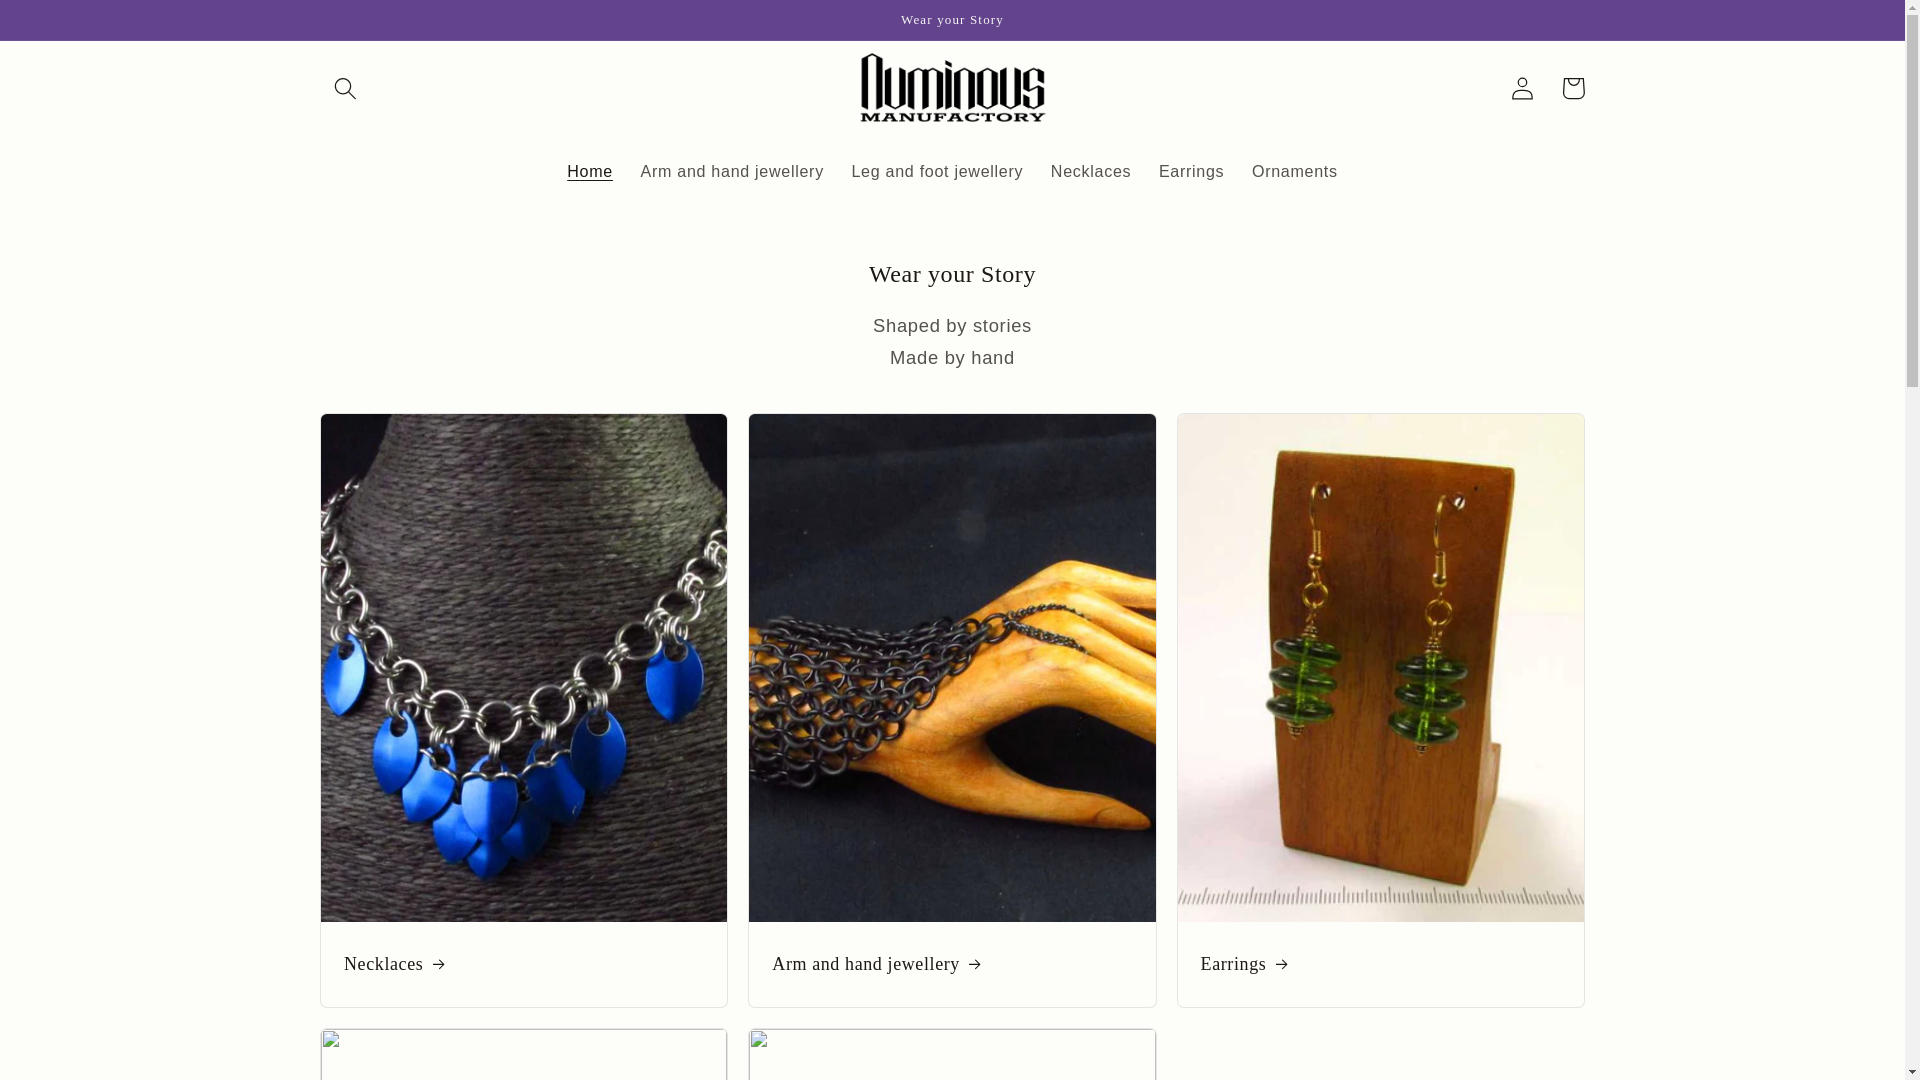 This screenshot has height=1080, width=1920. Describe the element at coordinates (1573, 88) in the screenshot. I see `Cart` at that location.